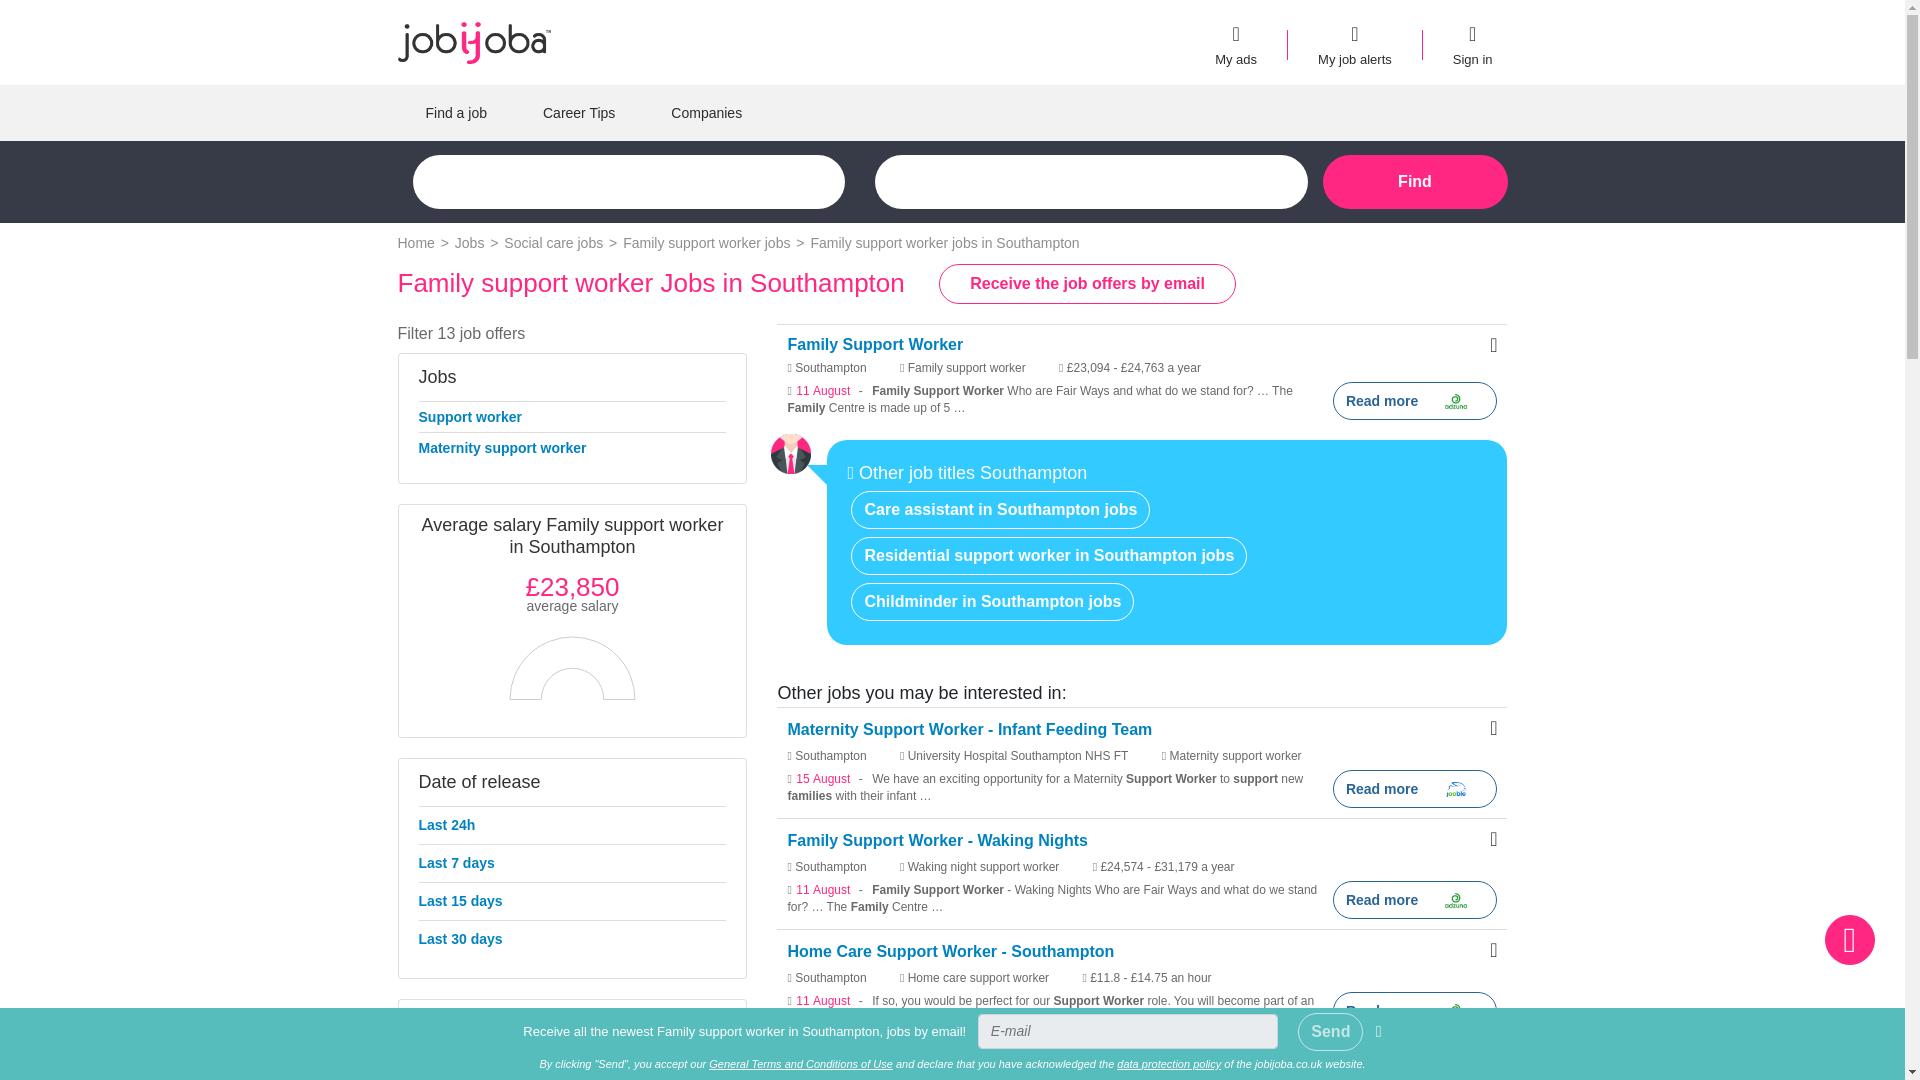 Image resolution: width=1920 pixels, height=1080 pixels. Describe the element at coordinates (1048, 555) in the screenshot. I see `Residential support worker in Southampton jobs` at that location.